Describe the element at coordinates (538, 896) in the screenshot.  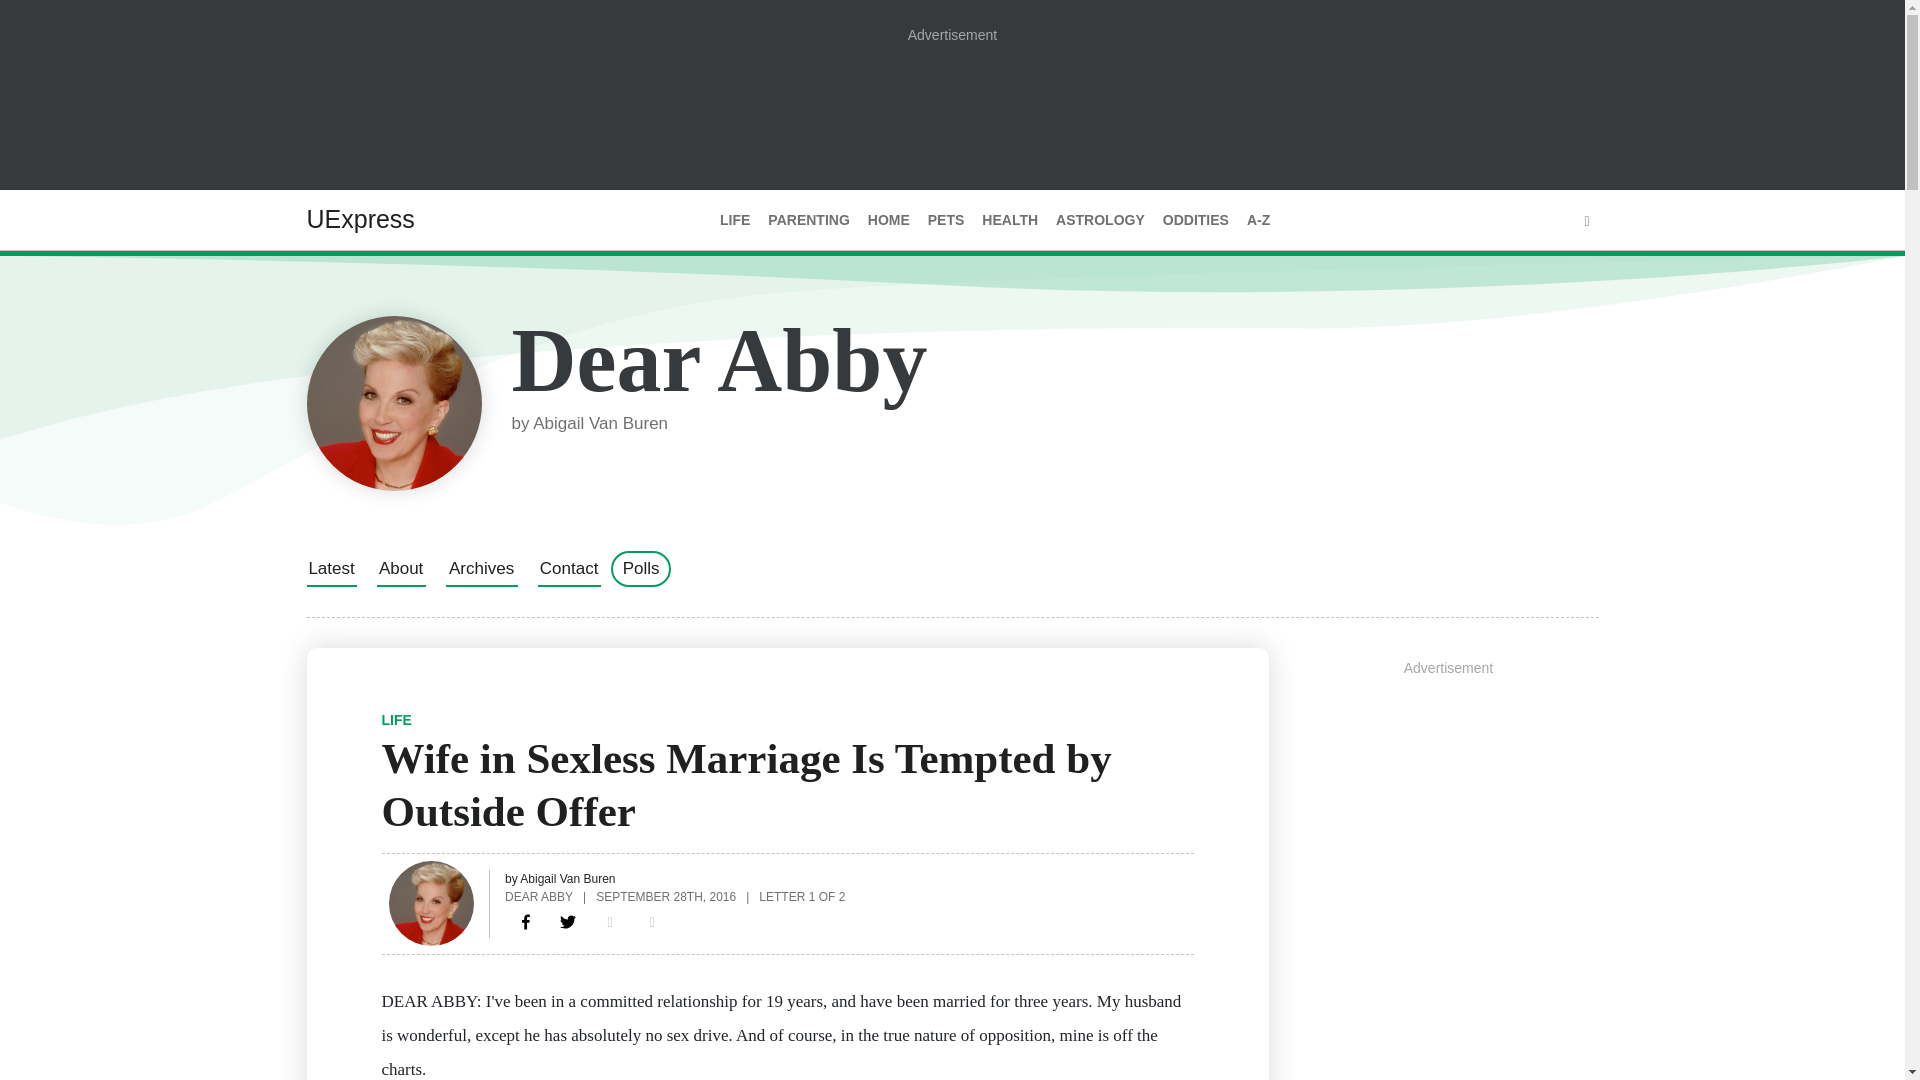
I see `DEAR ABBY` at that location.